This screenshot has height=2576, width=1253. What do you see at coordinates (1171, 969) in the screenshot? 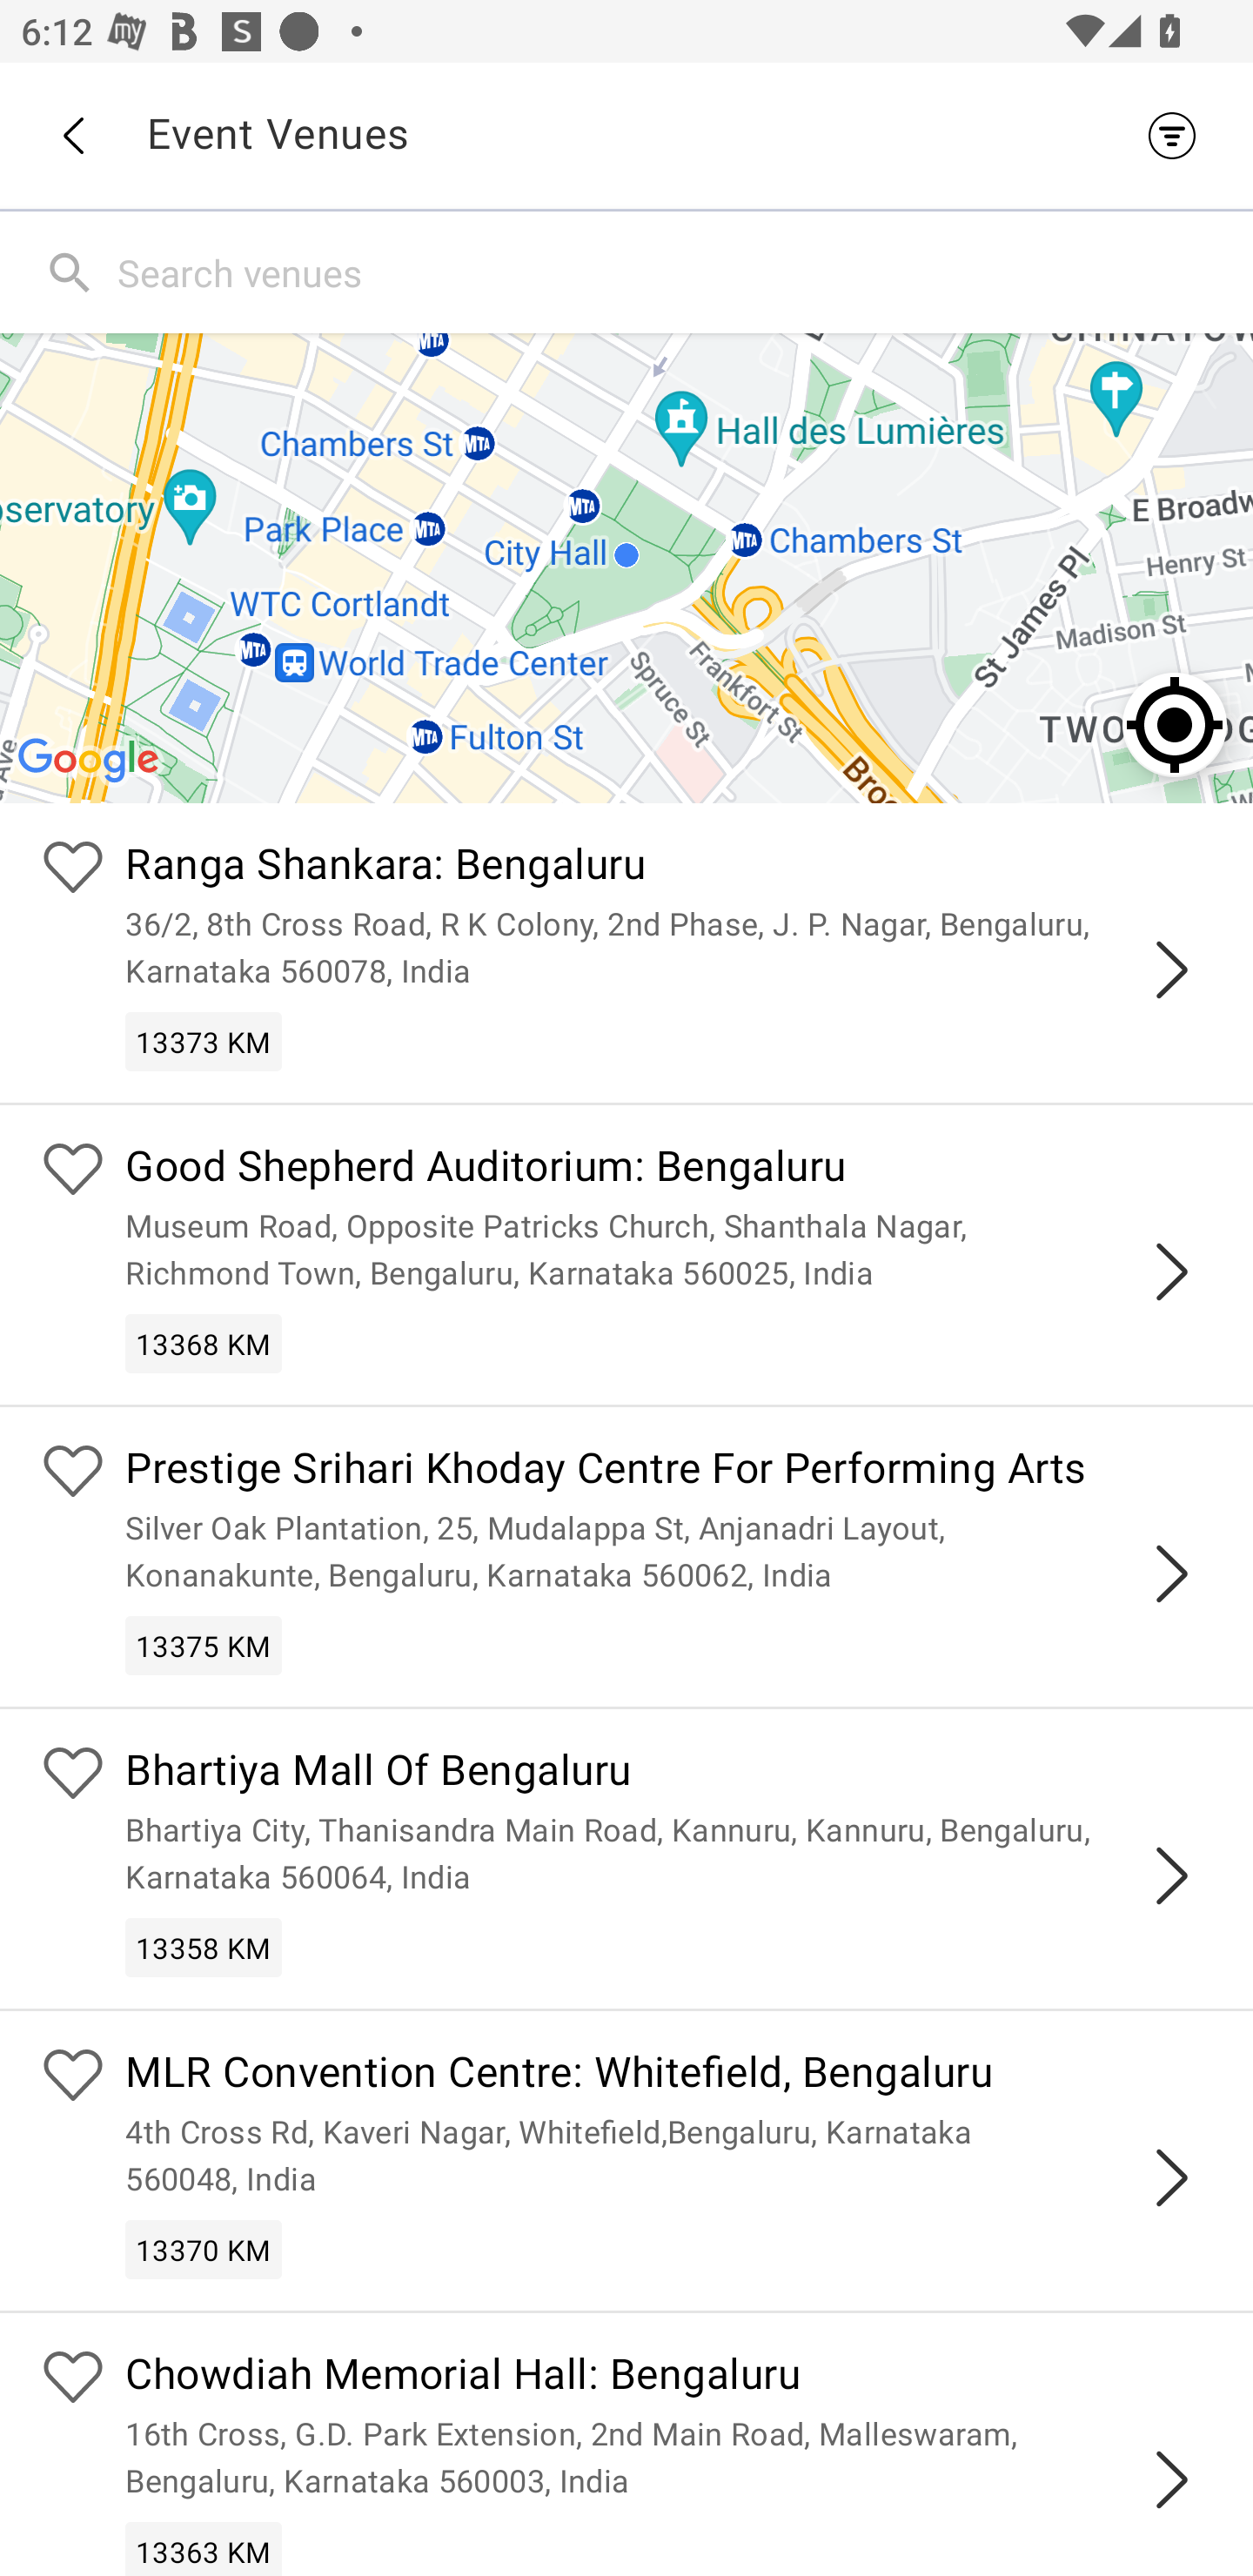
I see `` at bounding box center [1171, 969].